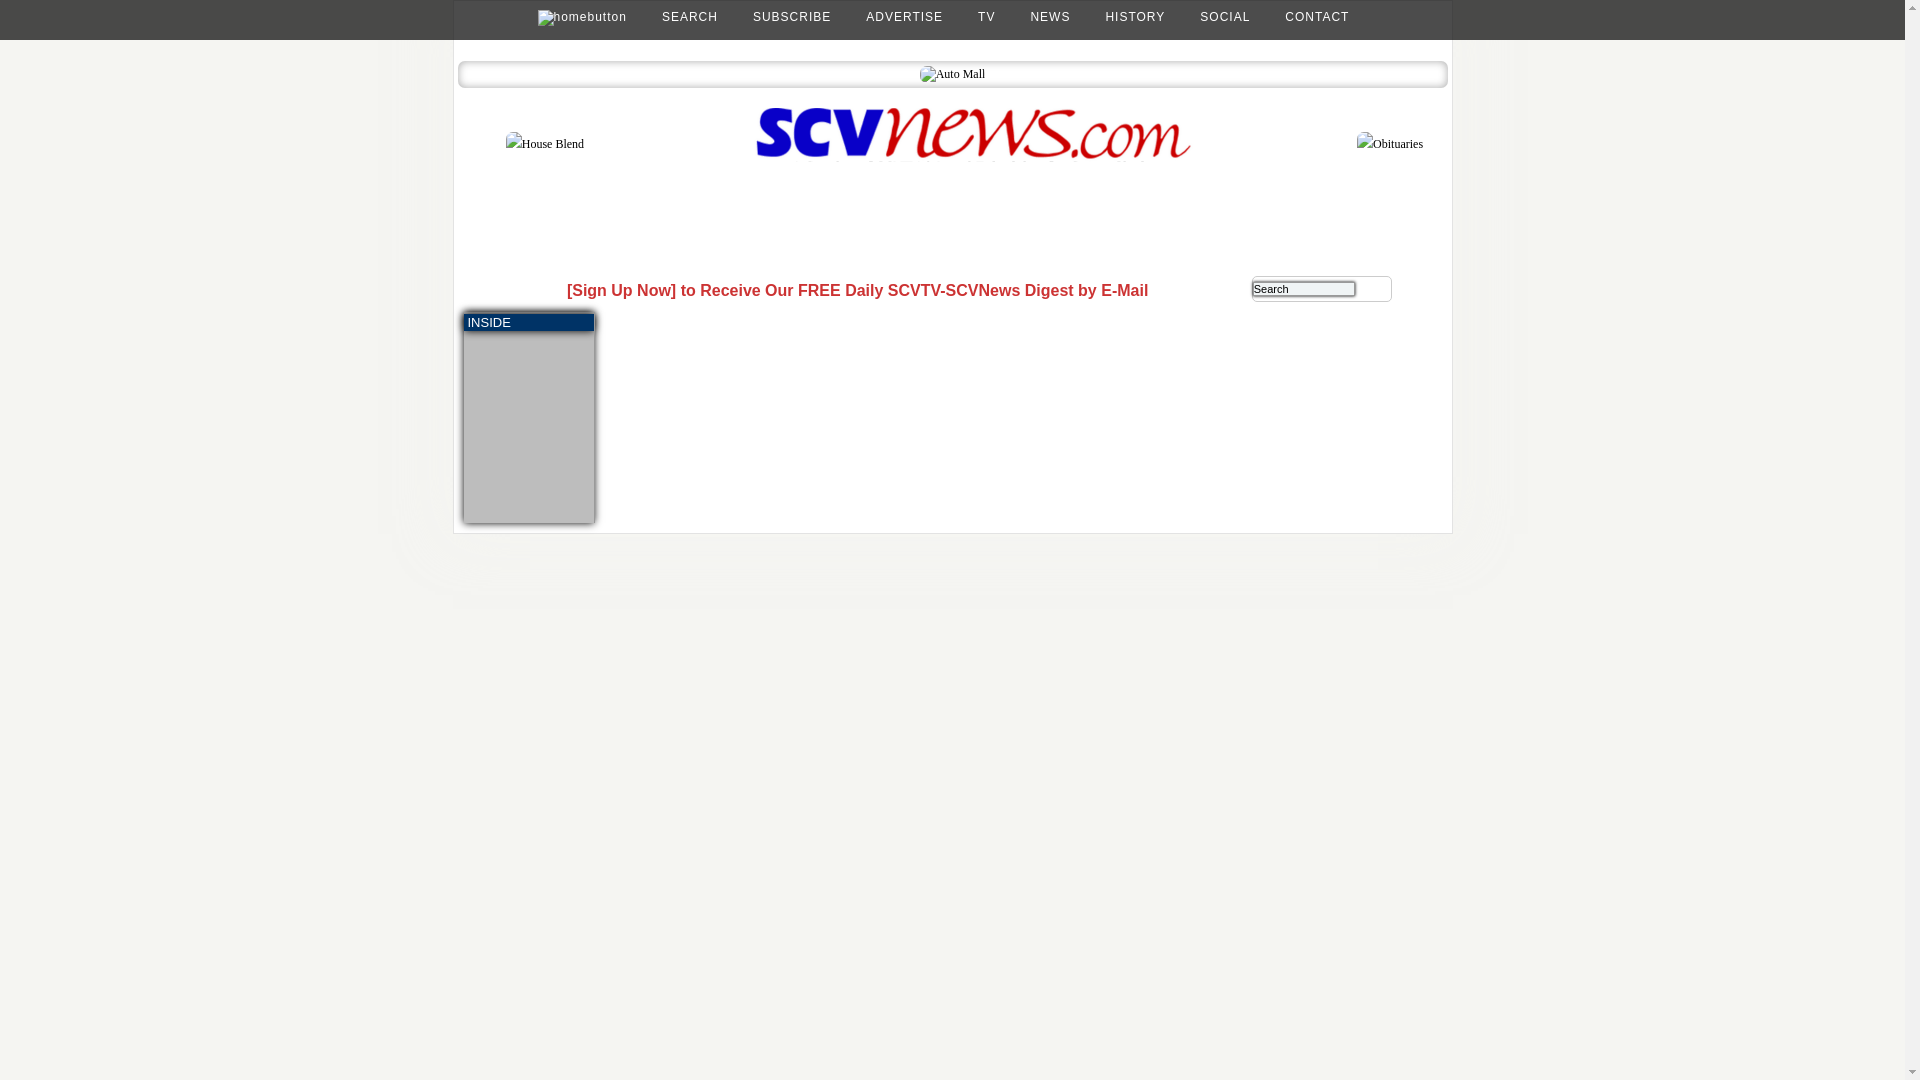 Image resolution: width=1920 pixels, height=1080 pixels. I want to click on ADVERTISE, so click(904, 16).